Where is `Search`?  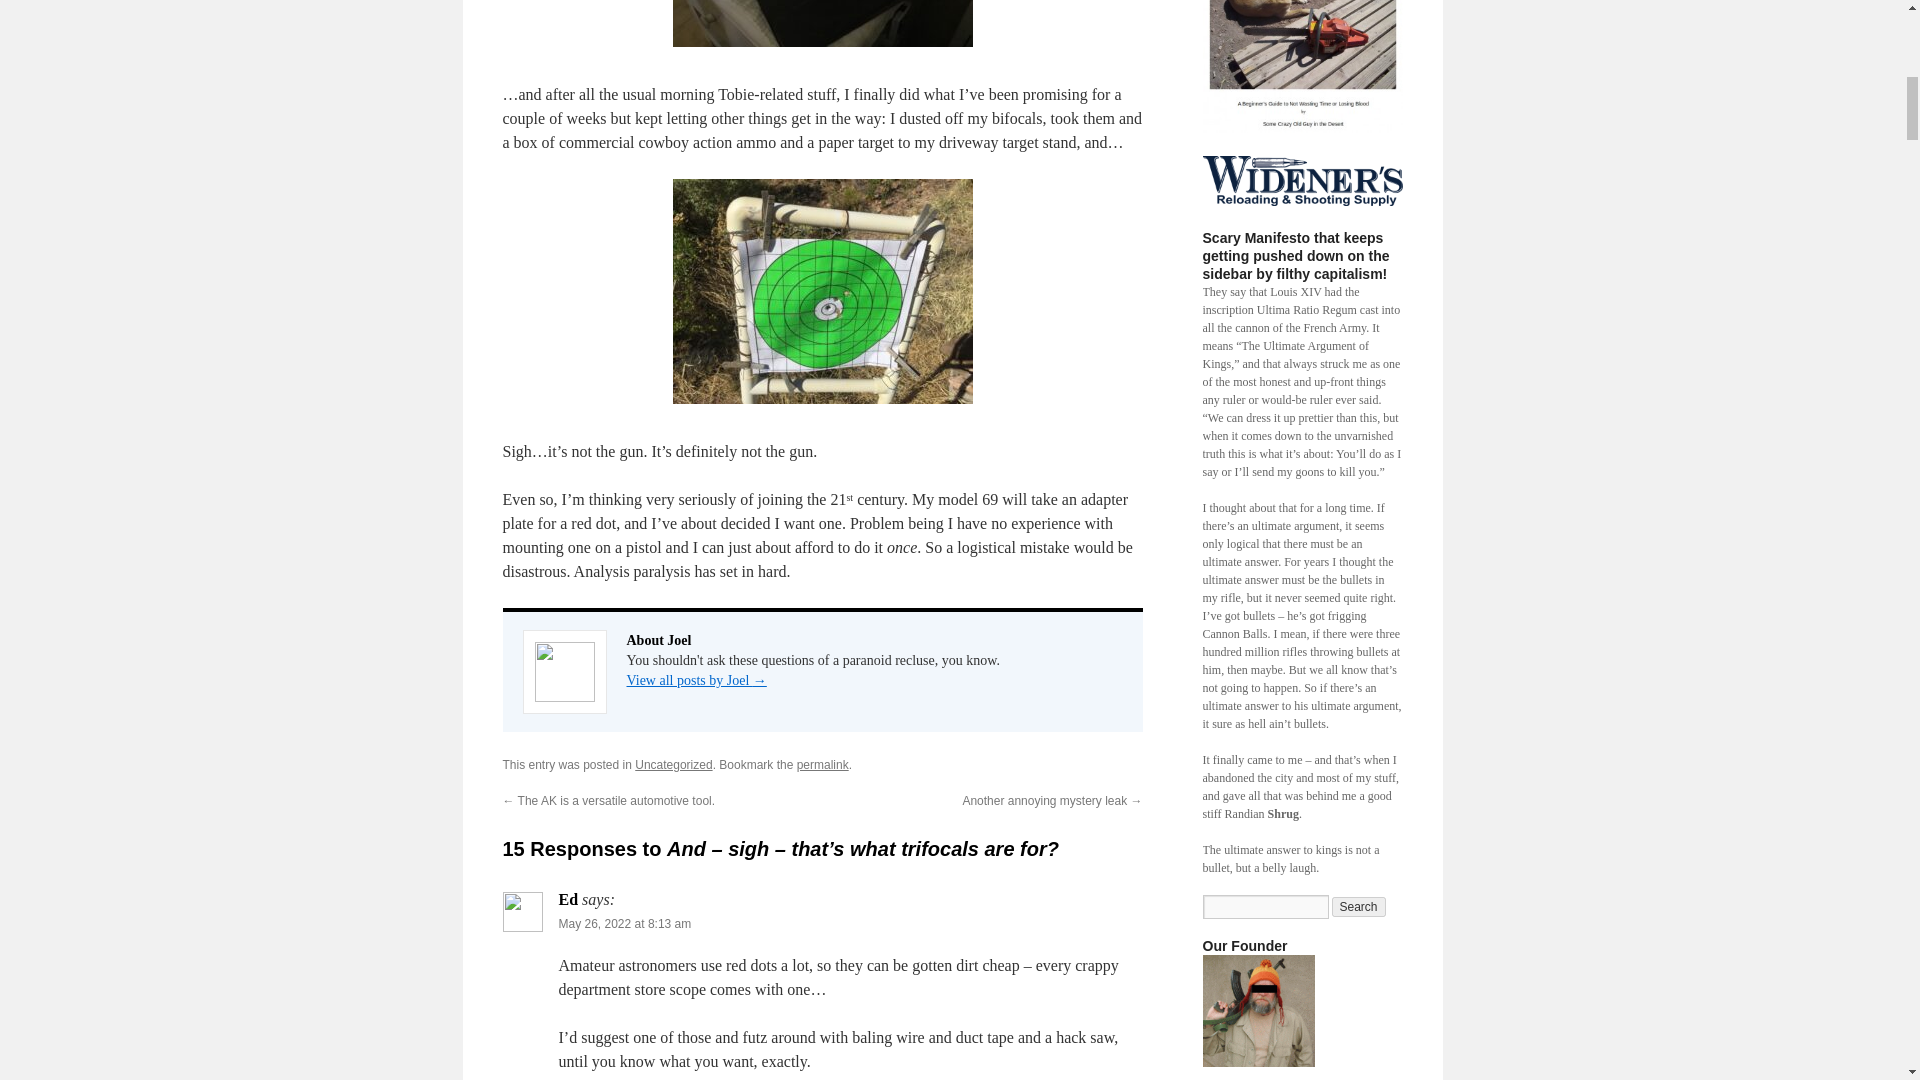 Search is located at coordinates (1359, 906).